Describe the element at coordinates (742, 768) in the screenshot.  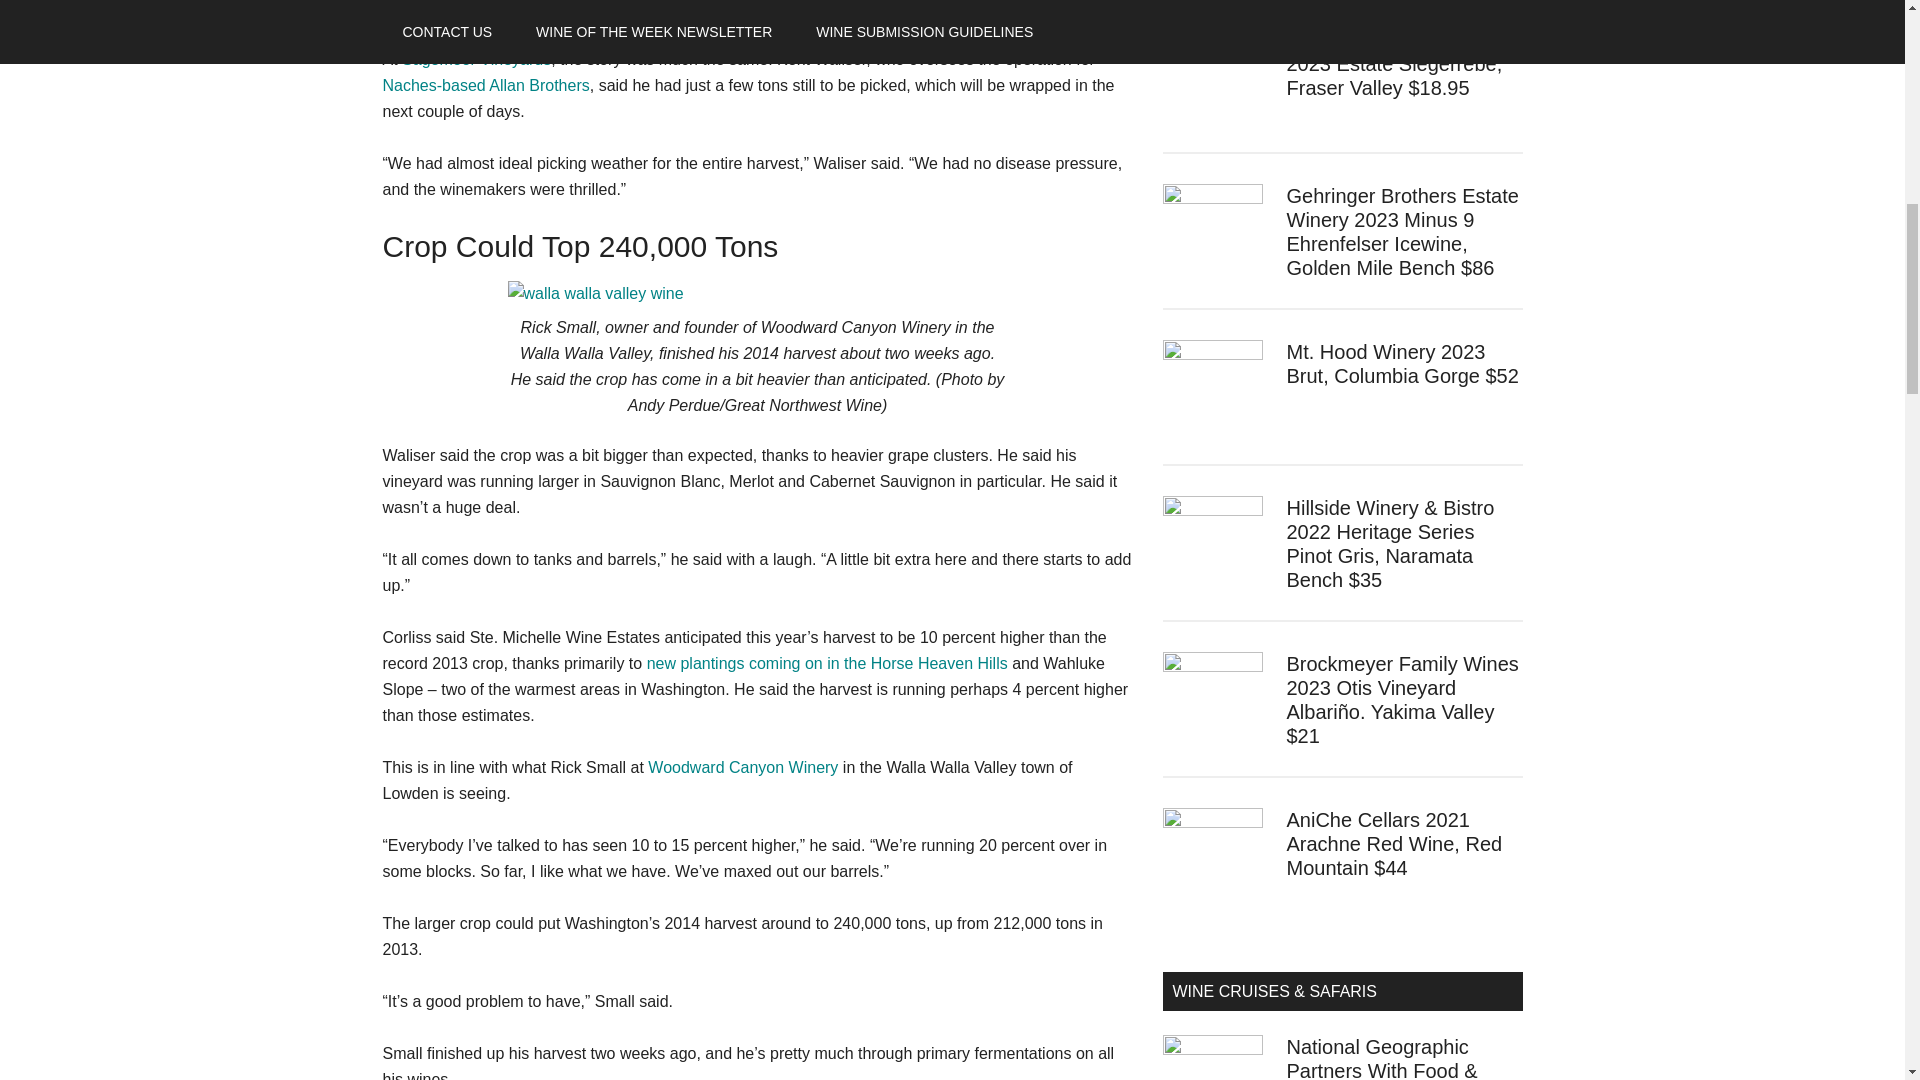
I see `Great Northwest Destination Wineries: Woodward Canyon Winery` at that location.